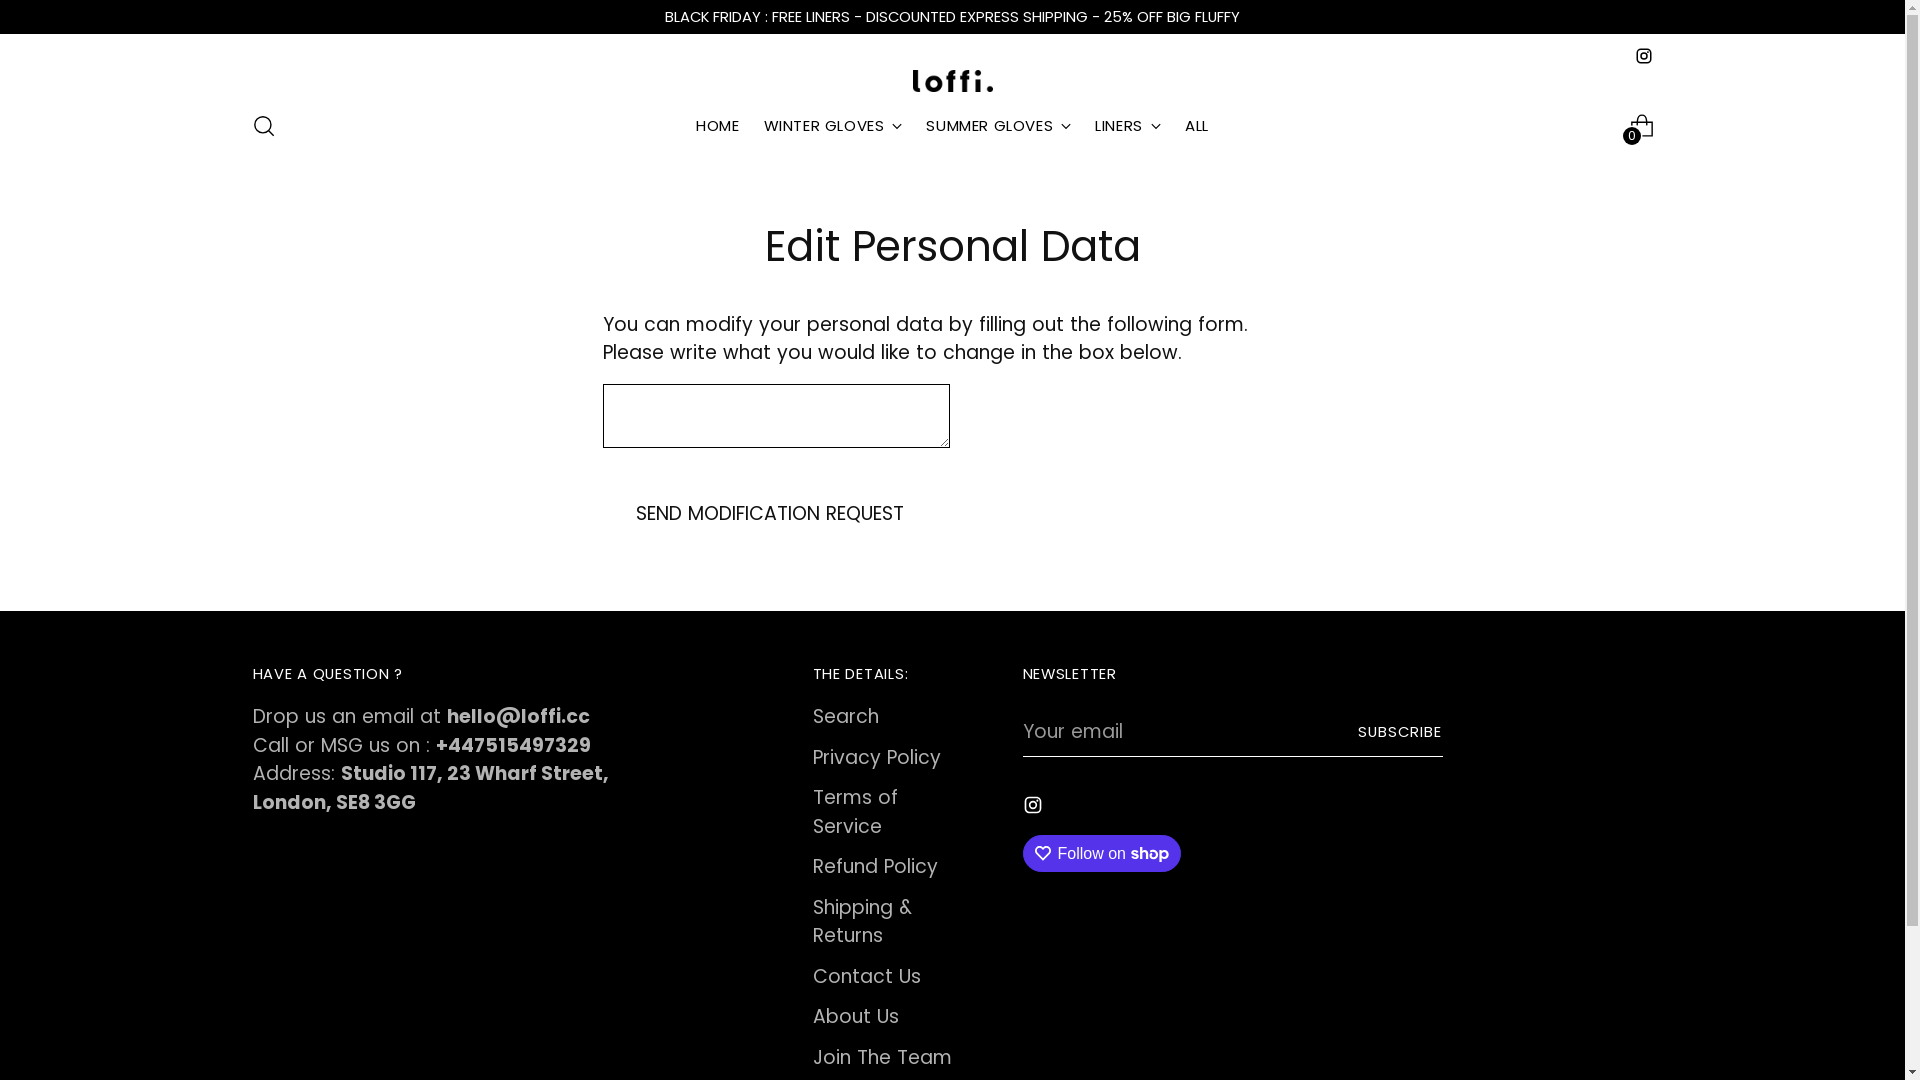 The width and height of the screenshot is (1920, 1080). Describe the element at coordinates (854, 812) in the screenshot. I see `Terms of Service` at that location.